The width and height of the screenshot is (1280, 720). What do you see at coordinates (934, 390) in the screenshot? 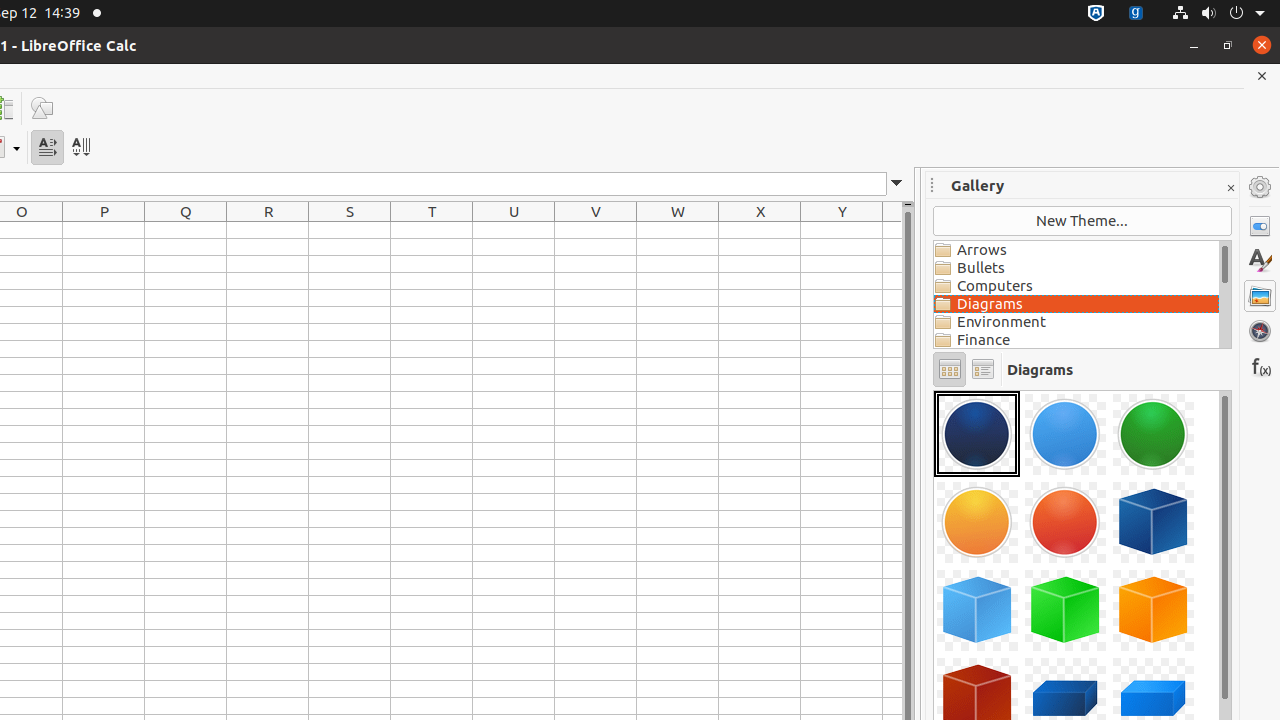
I see `Component-Sphere04-DarkRed` at bounding box center [934, 390].